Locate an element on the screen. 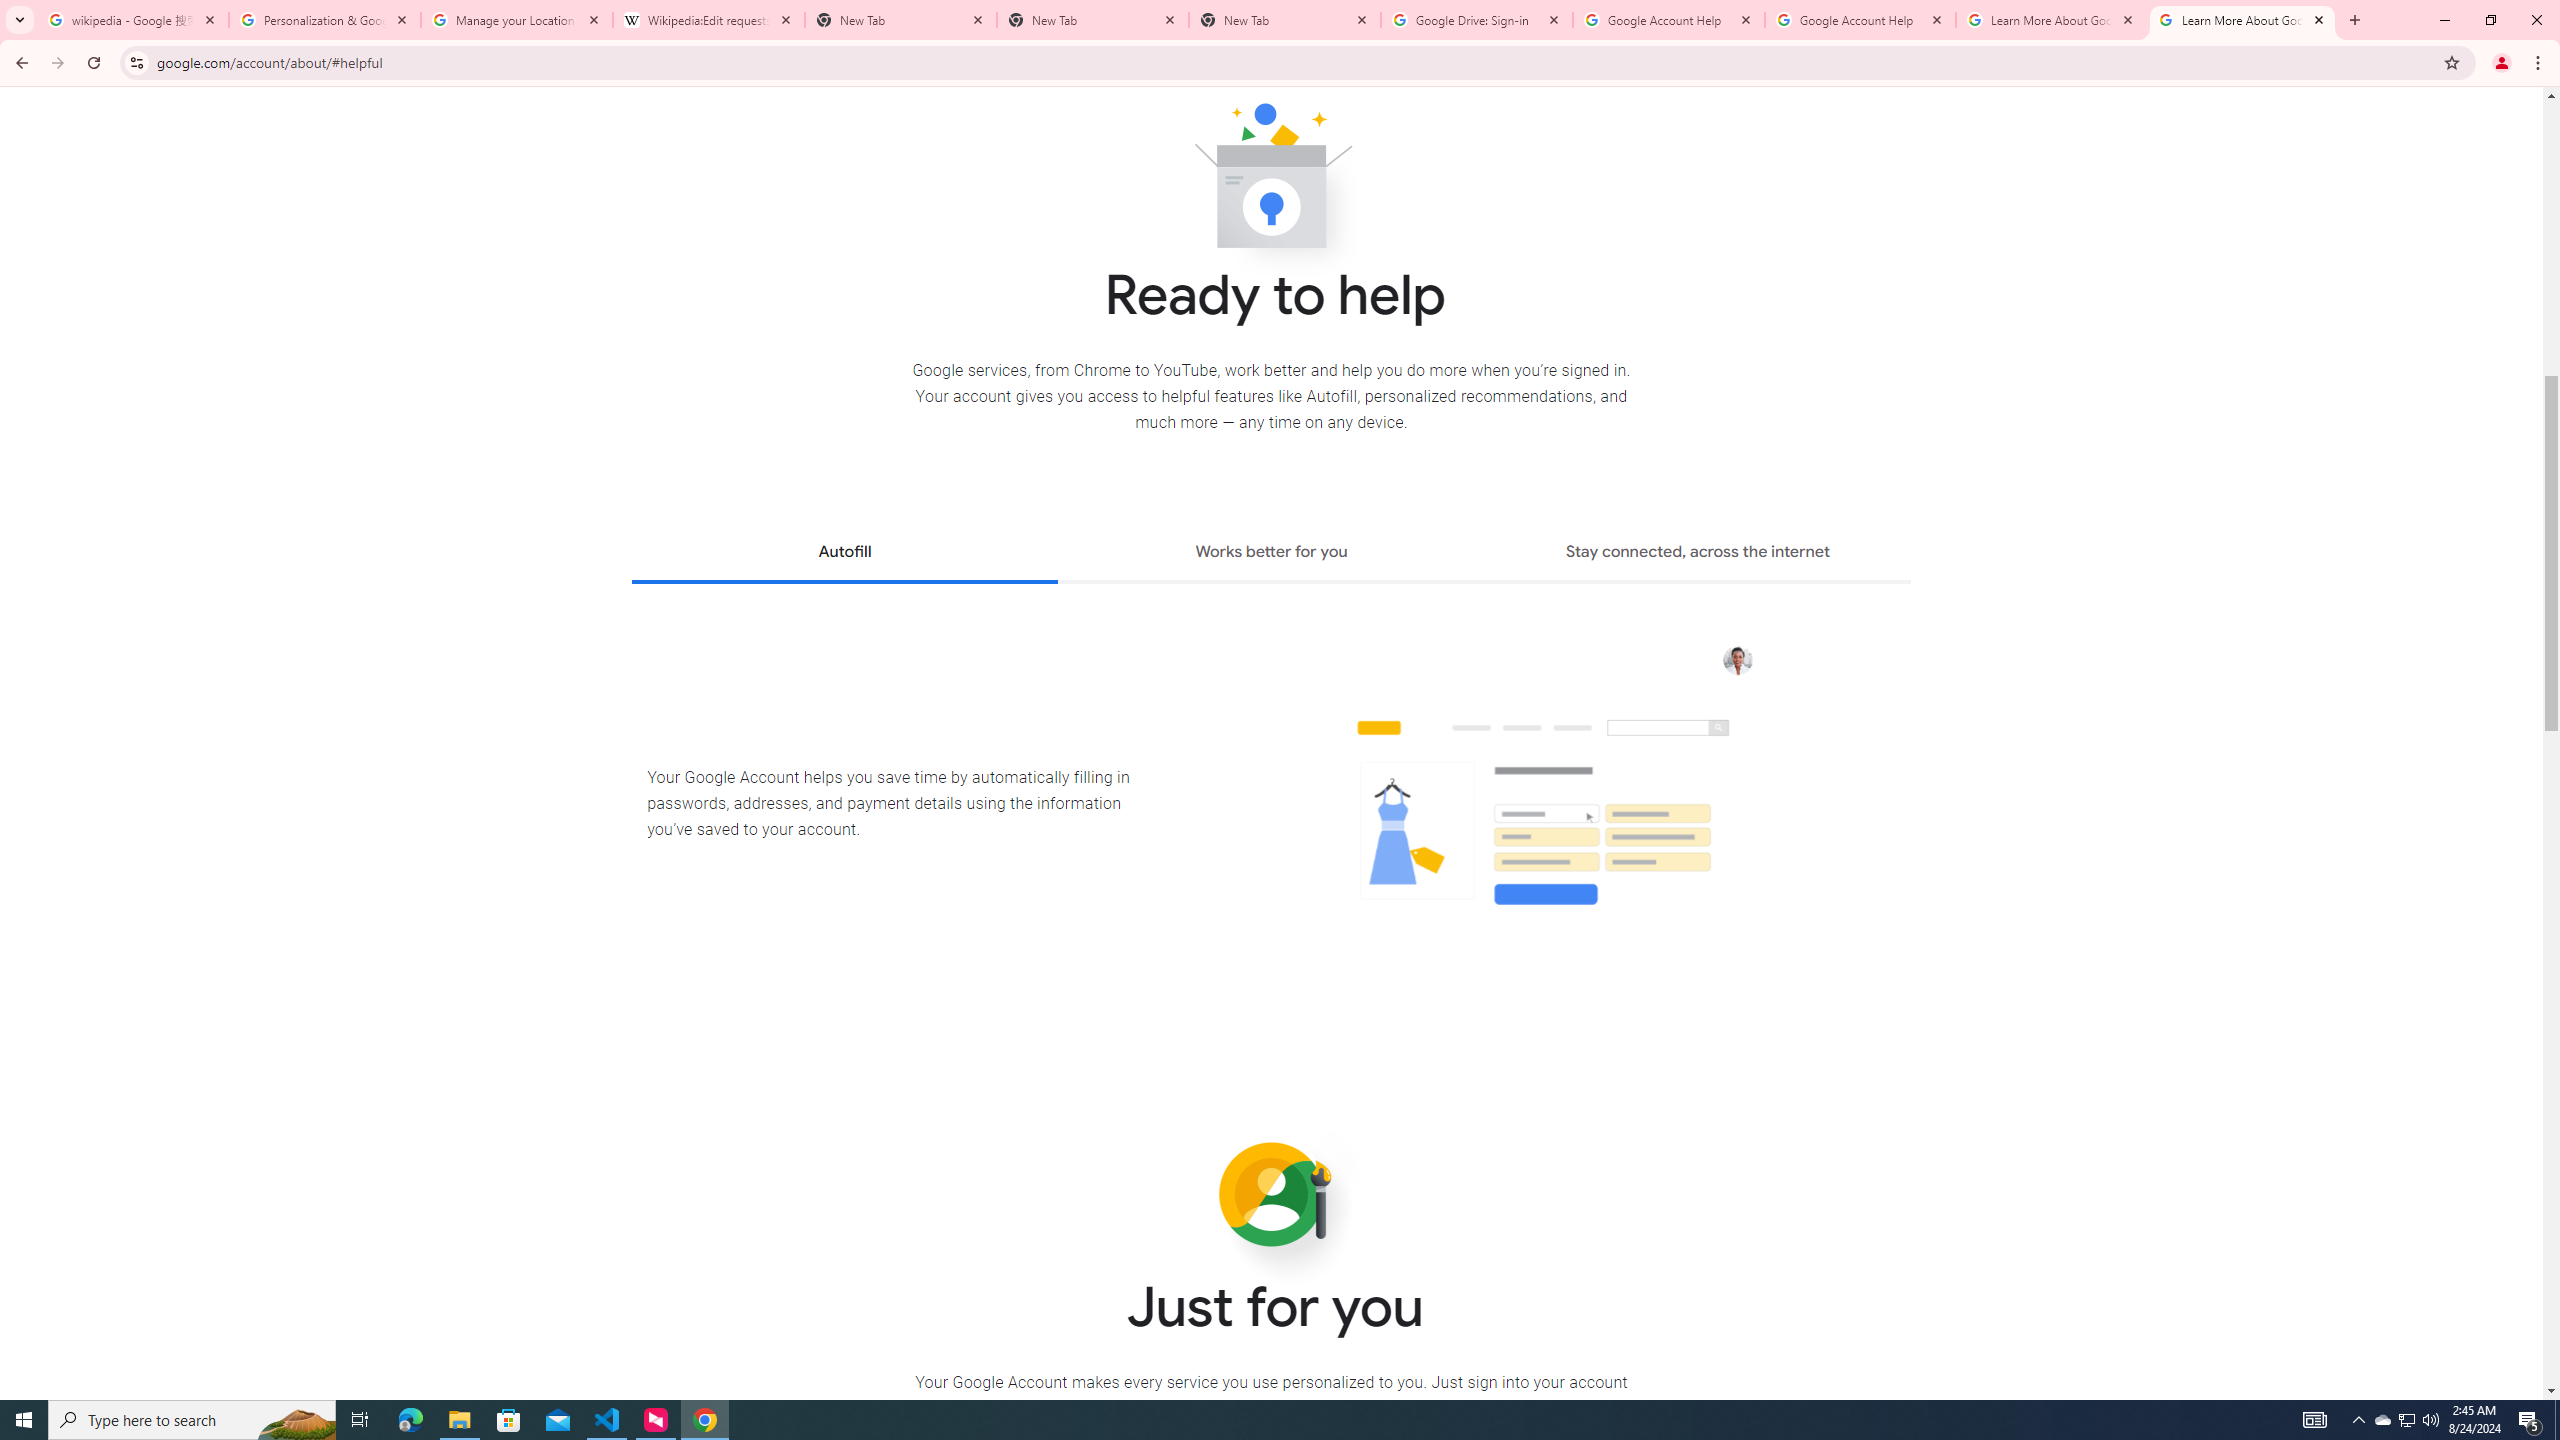  Stay connected, across the internet is located at coordinates (1698, 554).